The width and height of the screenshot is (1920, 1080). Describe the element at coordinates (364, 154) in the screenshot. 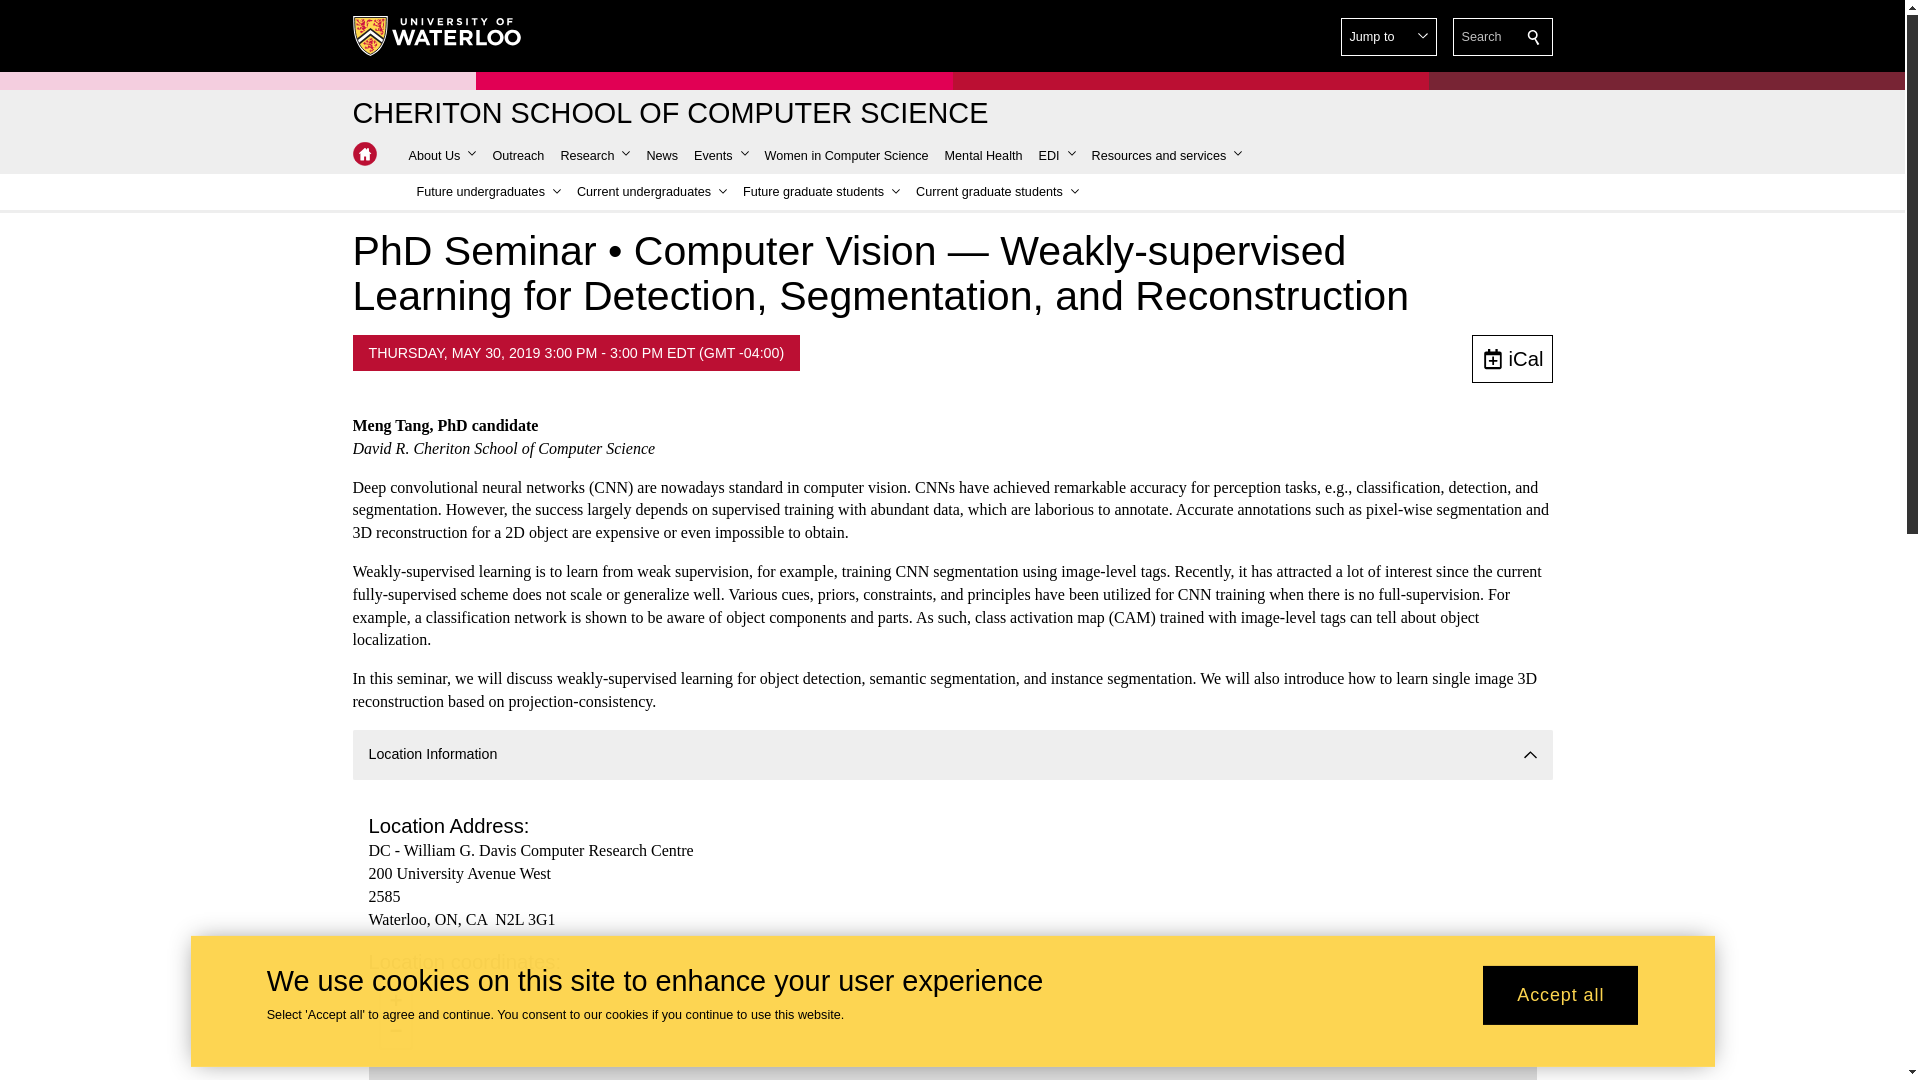

I see `Cheriton School of Computer Science Home` at that location.